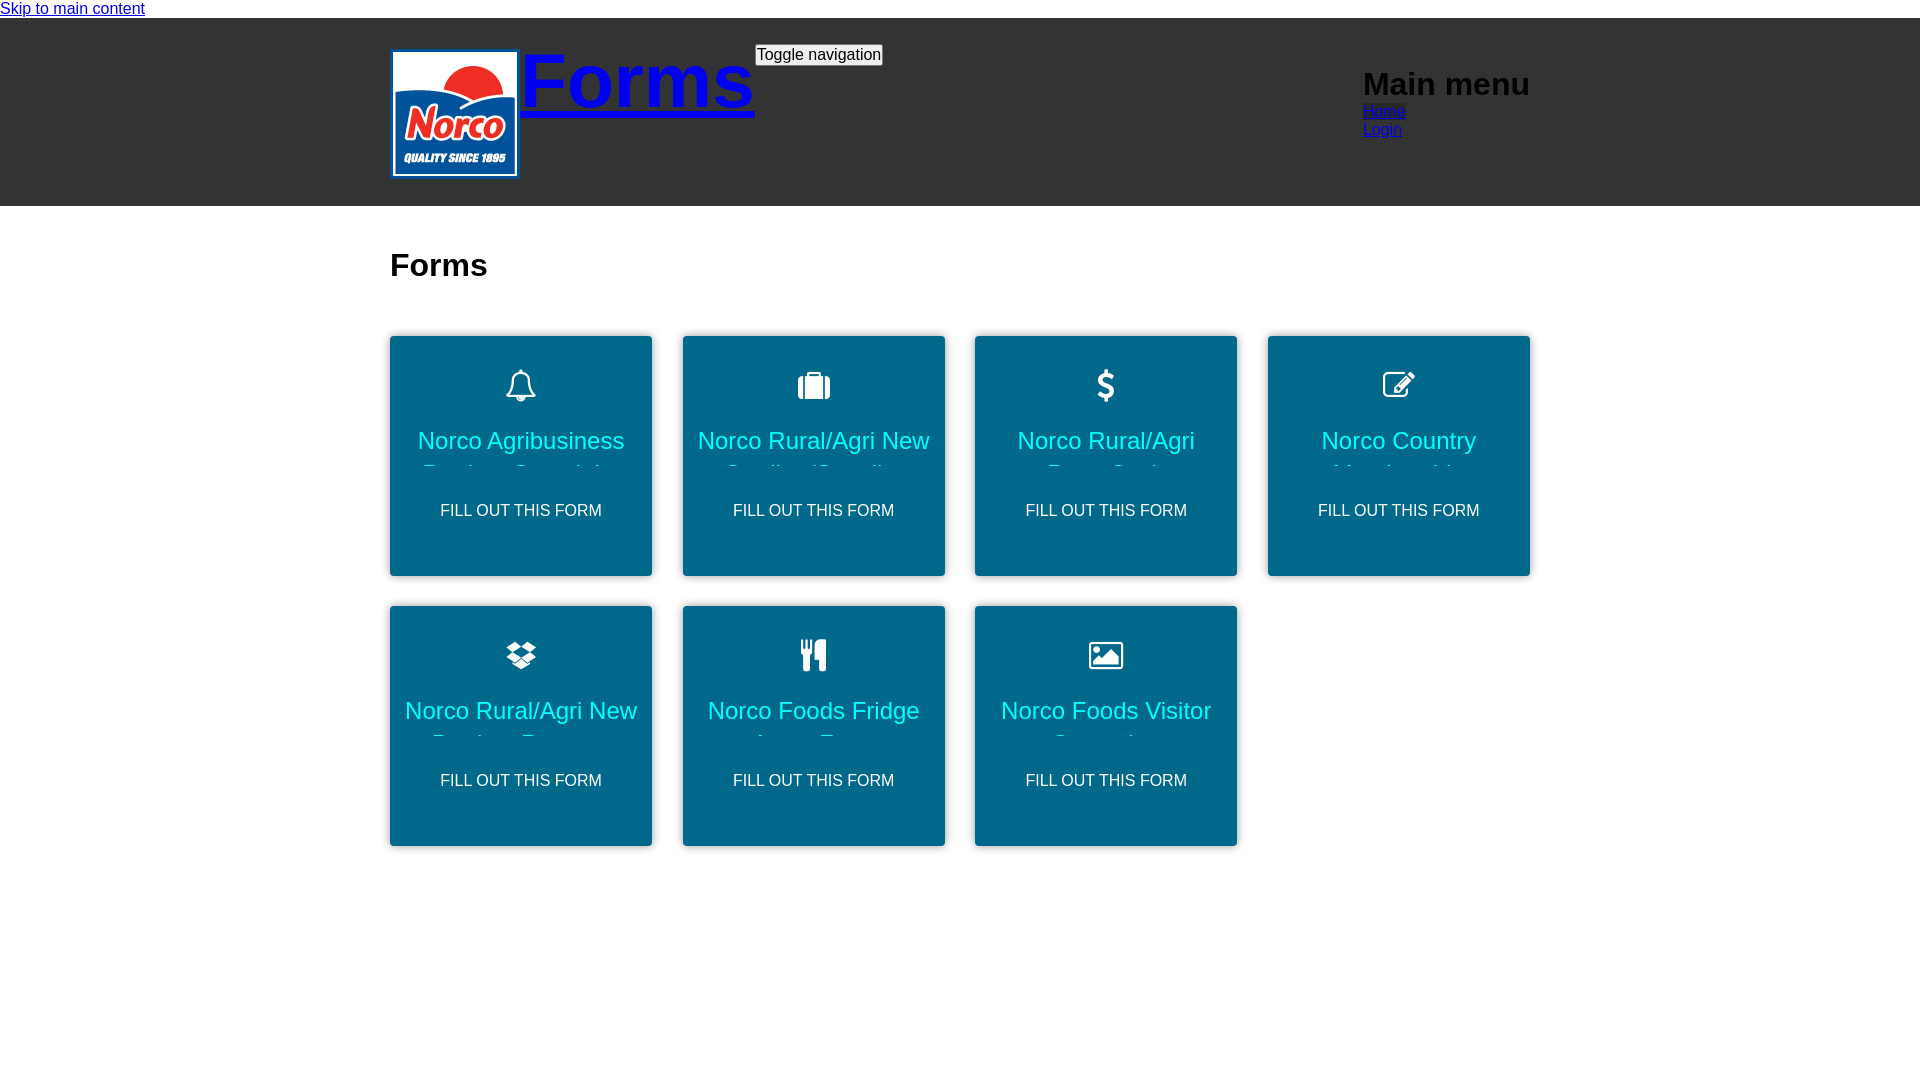  Describe the element at coordinates (814, 511) in the screenshot. I see `FILL OUT THIS FORM` at that location.